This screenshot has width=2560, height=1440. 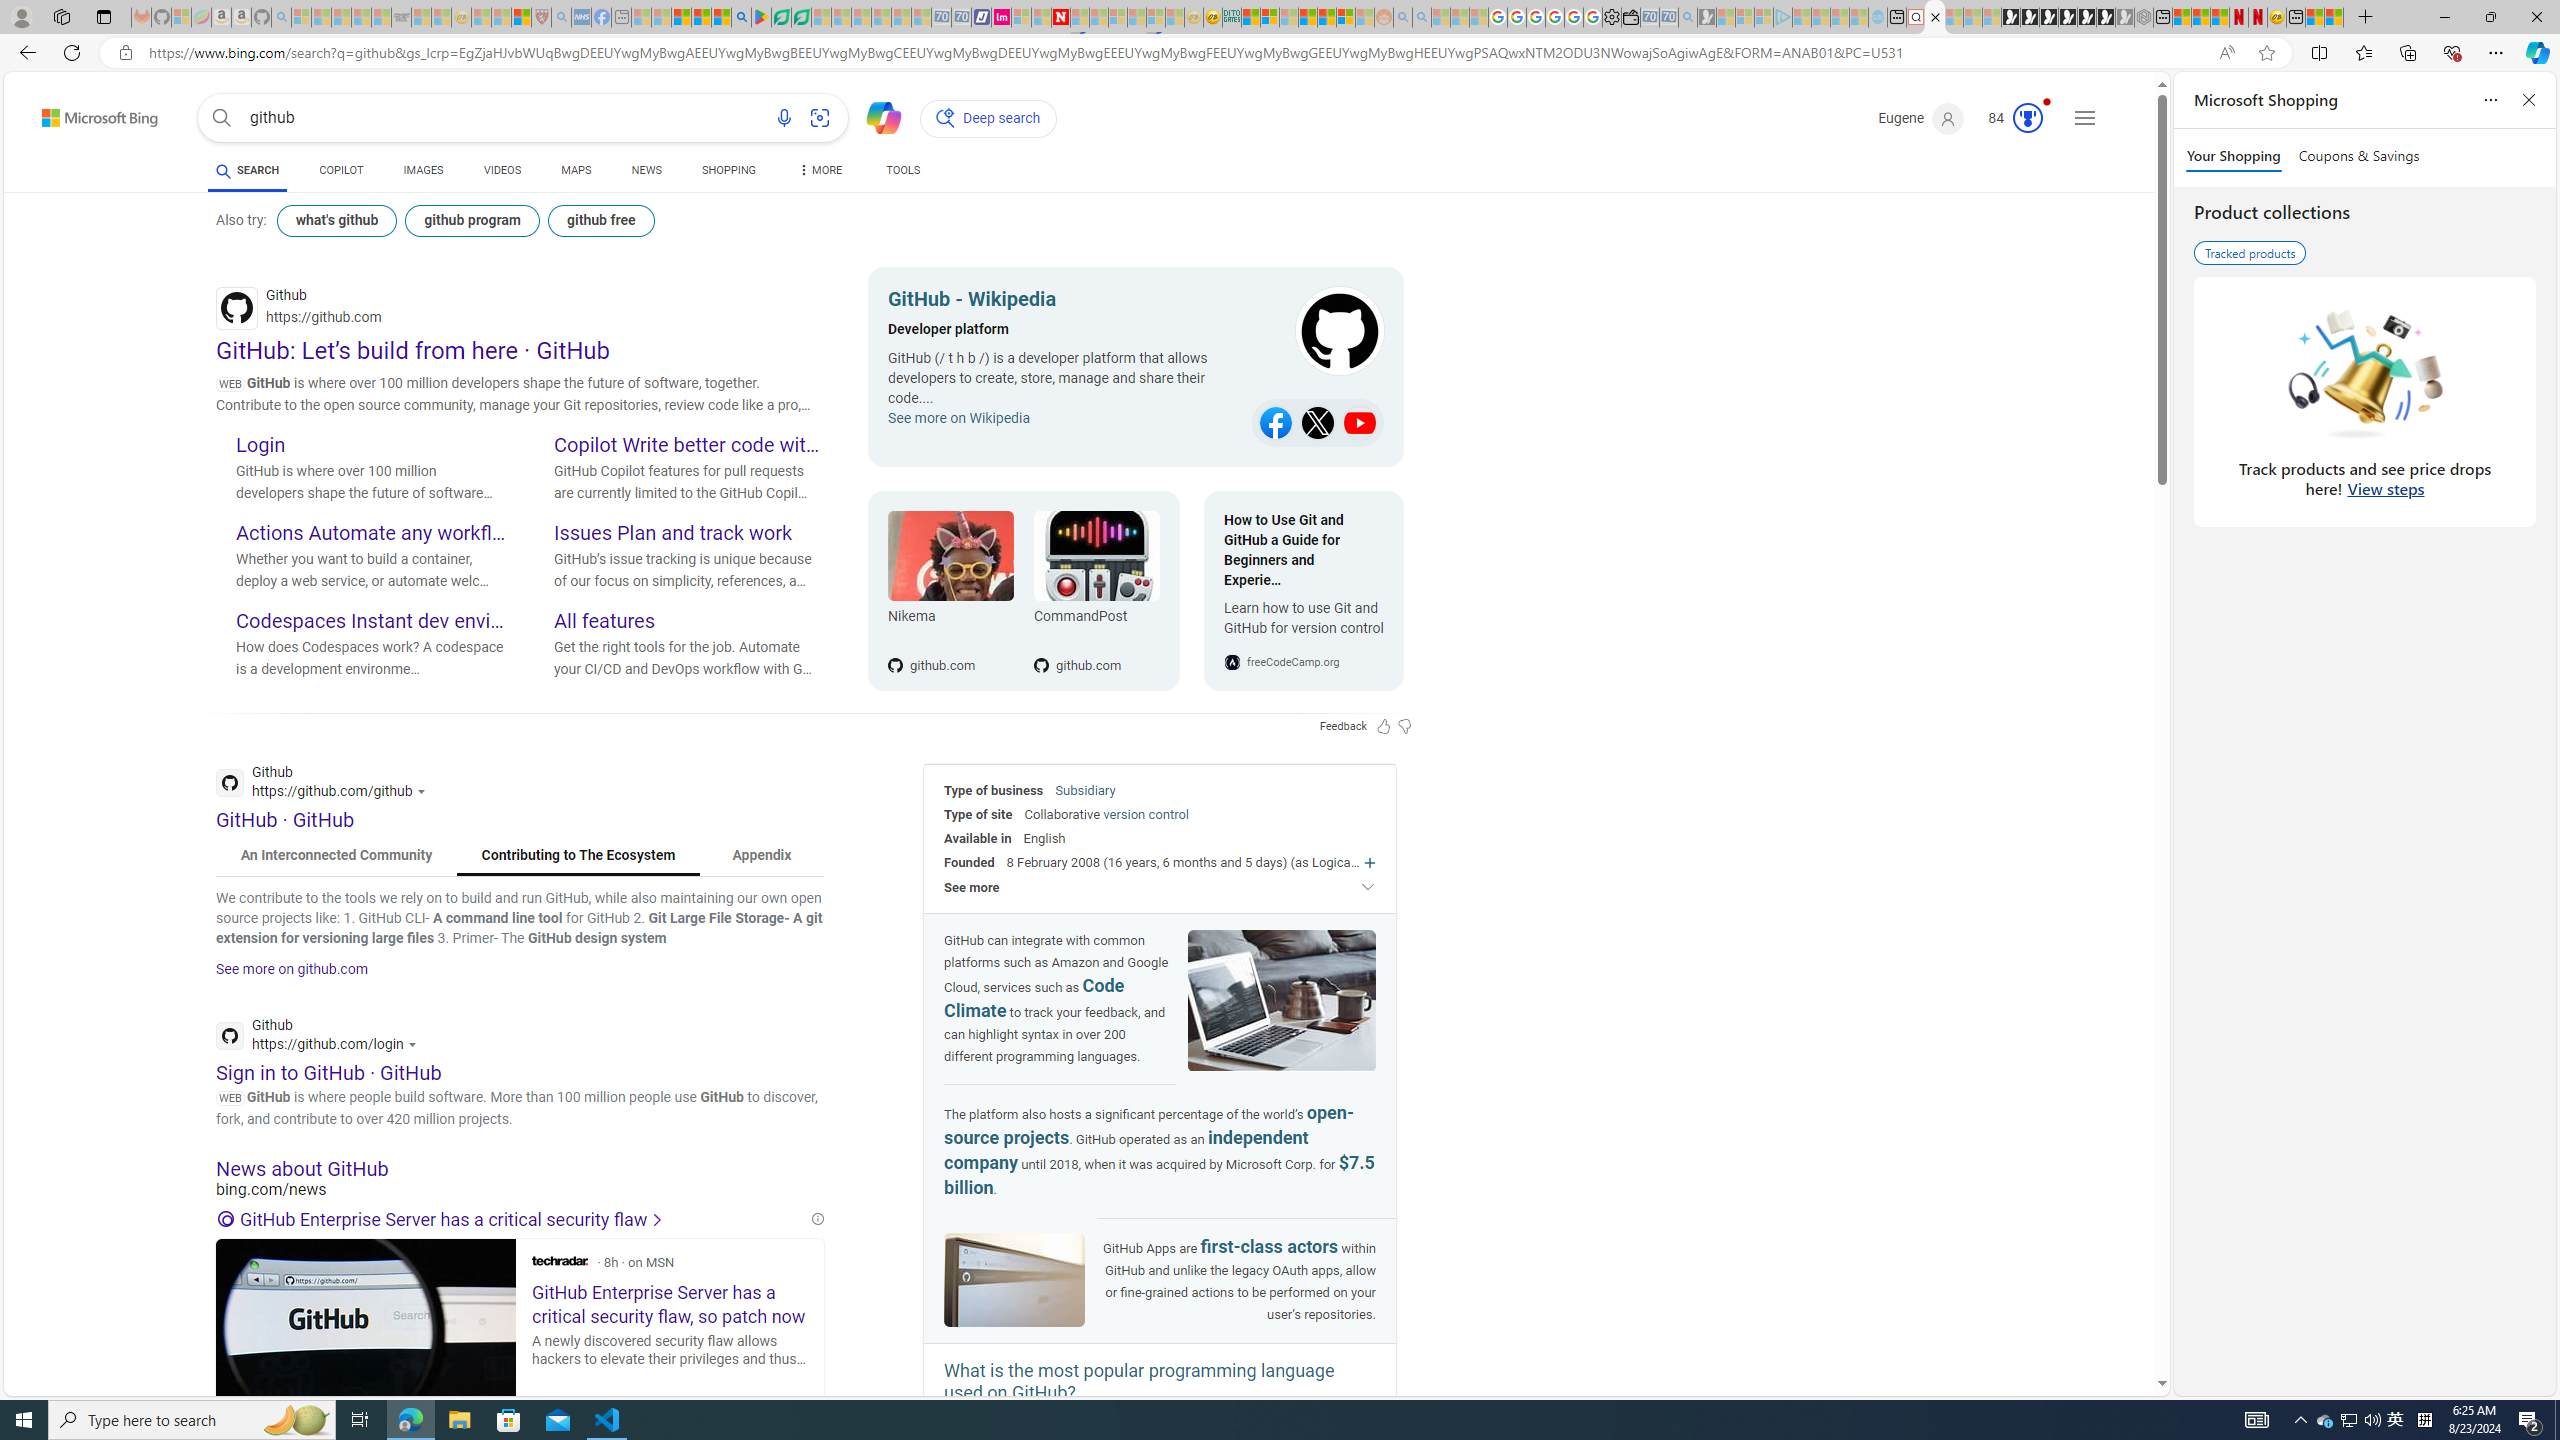 I want to click on Image of GitHub, so click(x=1014, y=1281).